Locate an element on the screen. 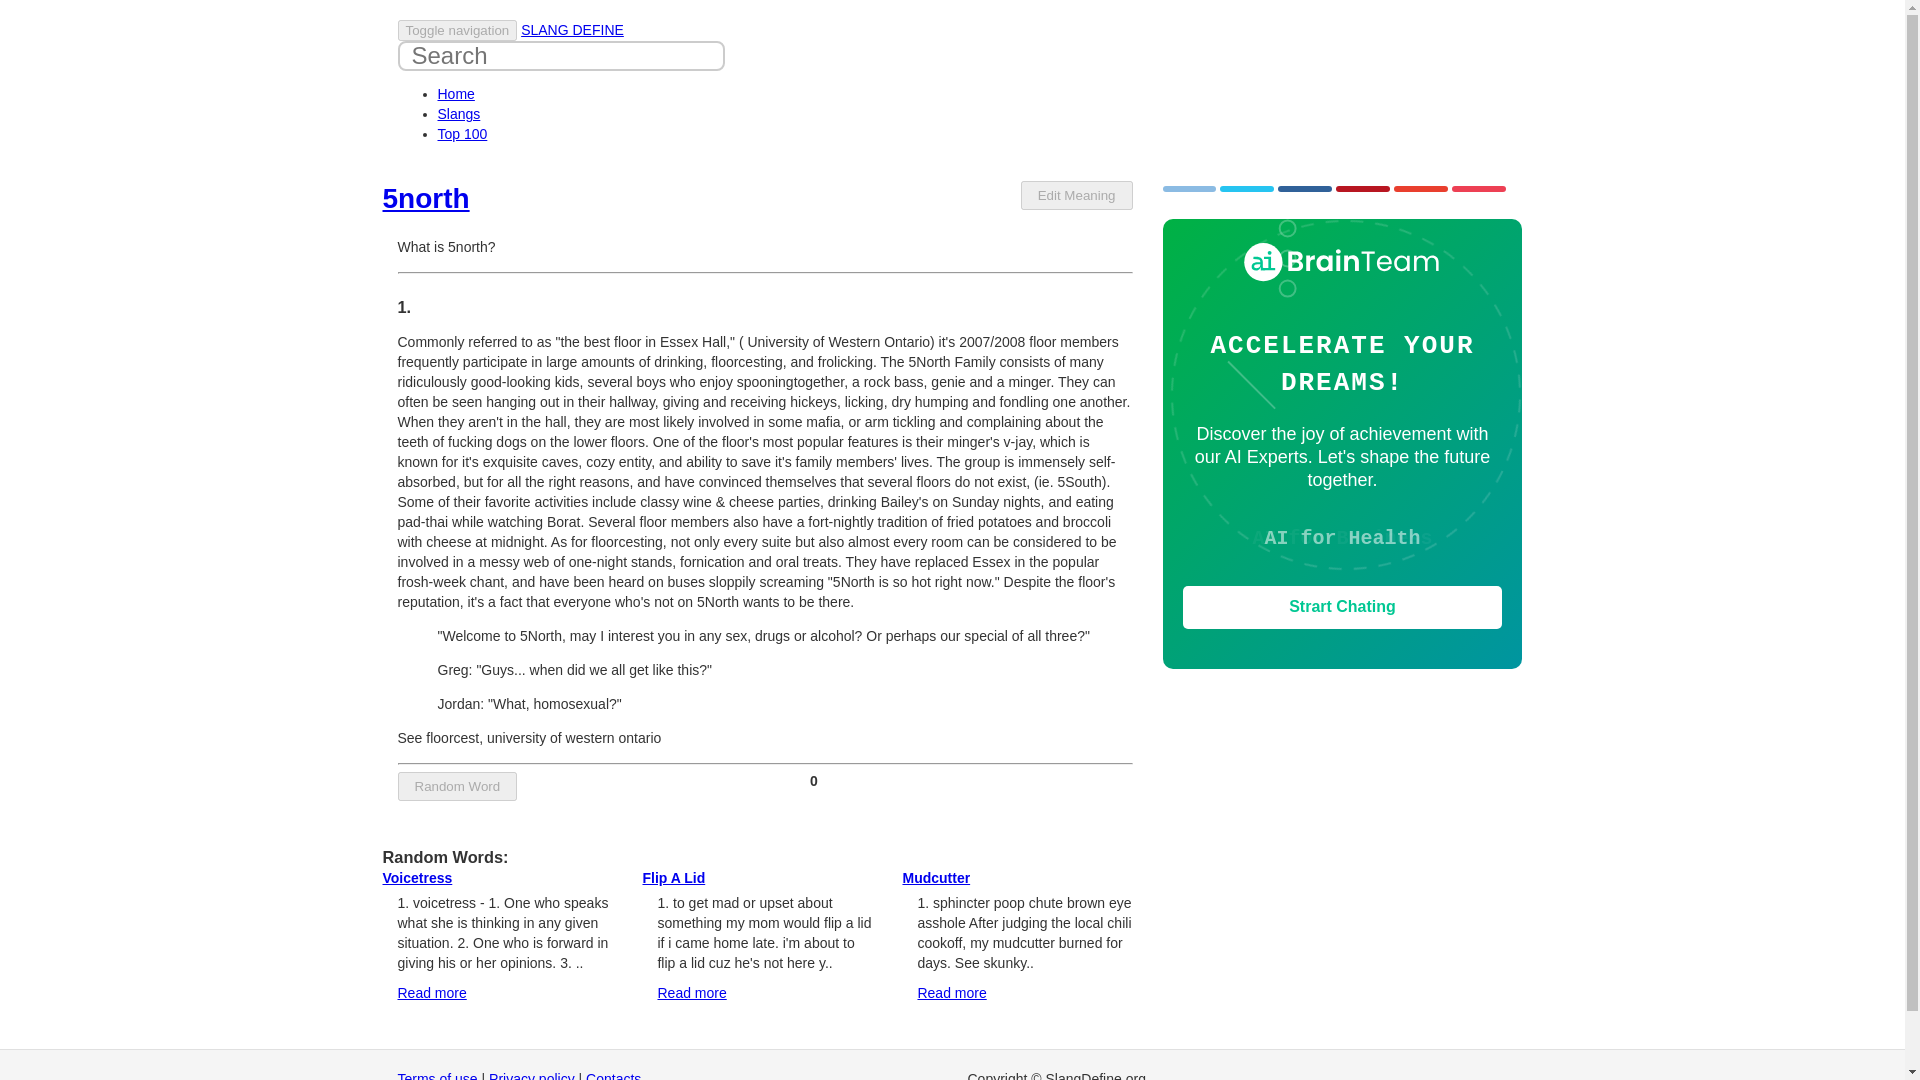  Toggle navigation is located at coordinates (458, 30).